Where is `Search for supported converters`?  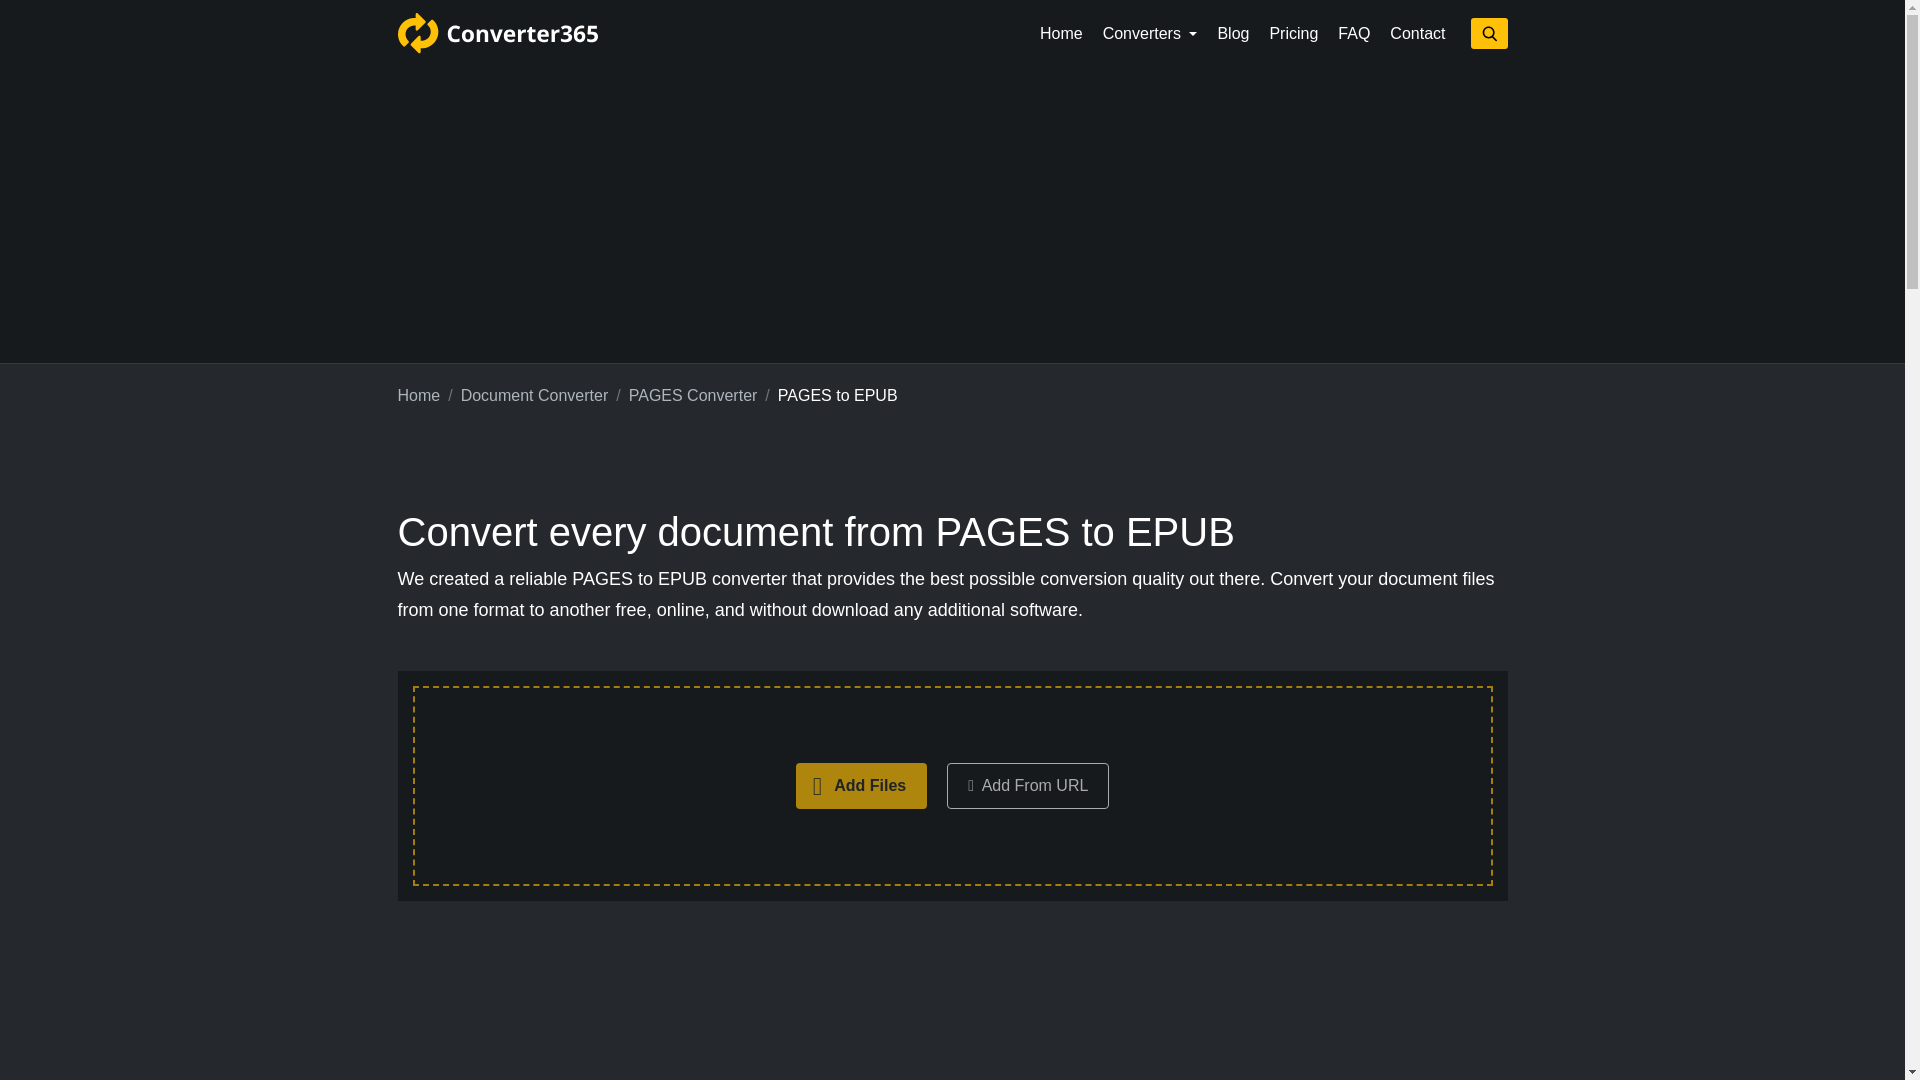
Search for supported converters is located at coordinates (1488, 33).